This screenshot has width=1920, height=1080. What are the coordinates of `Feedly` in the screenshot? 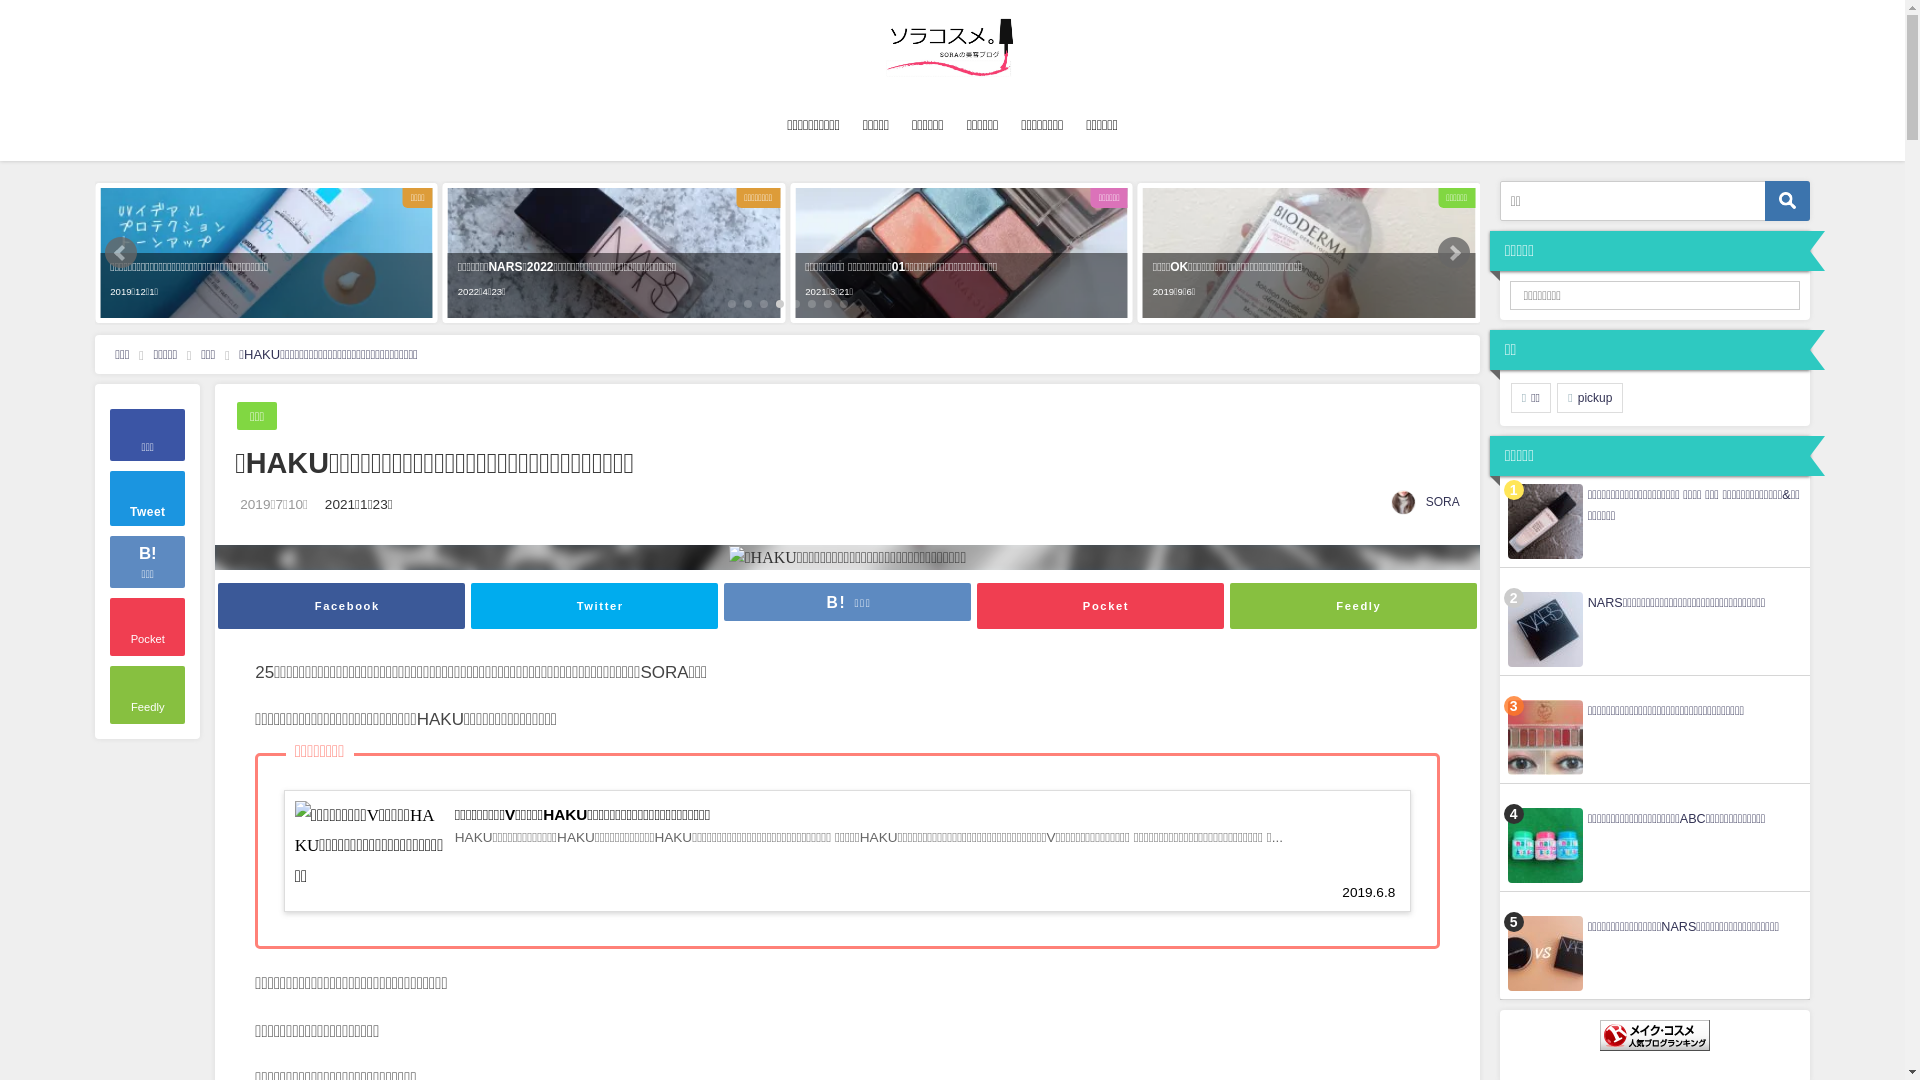 It's located at (1354, 606).